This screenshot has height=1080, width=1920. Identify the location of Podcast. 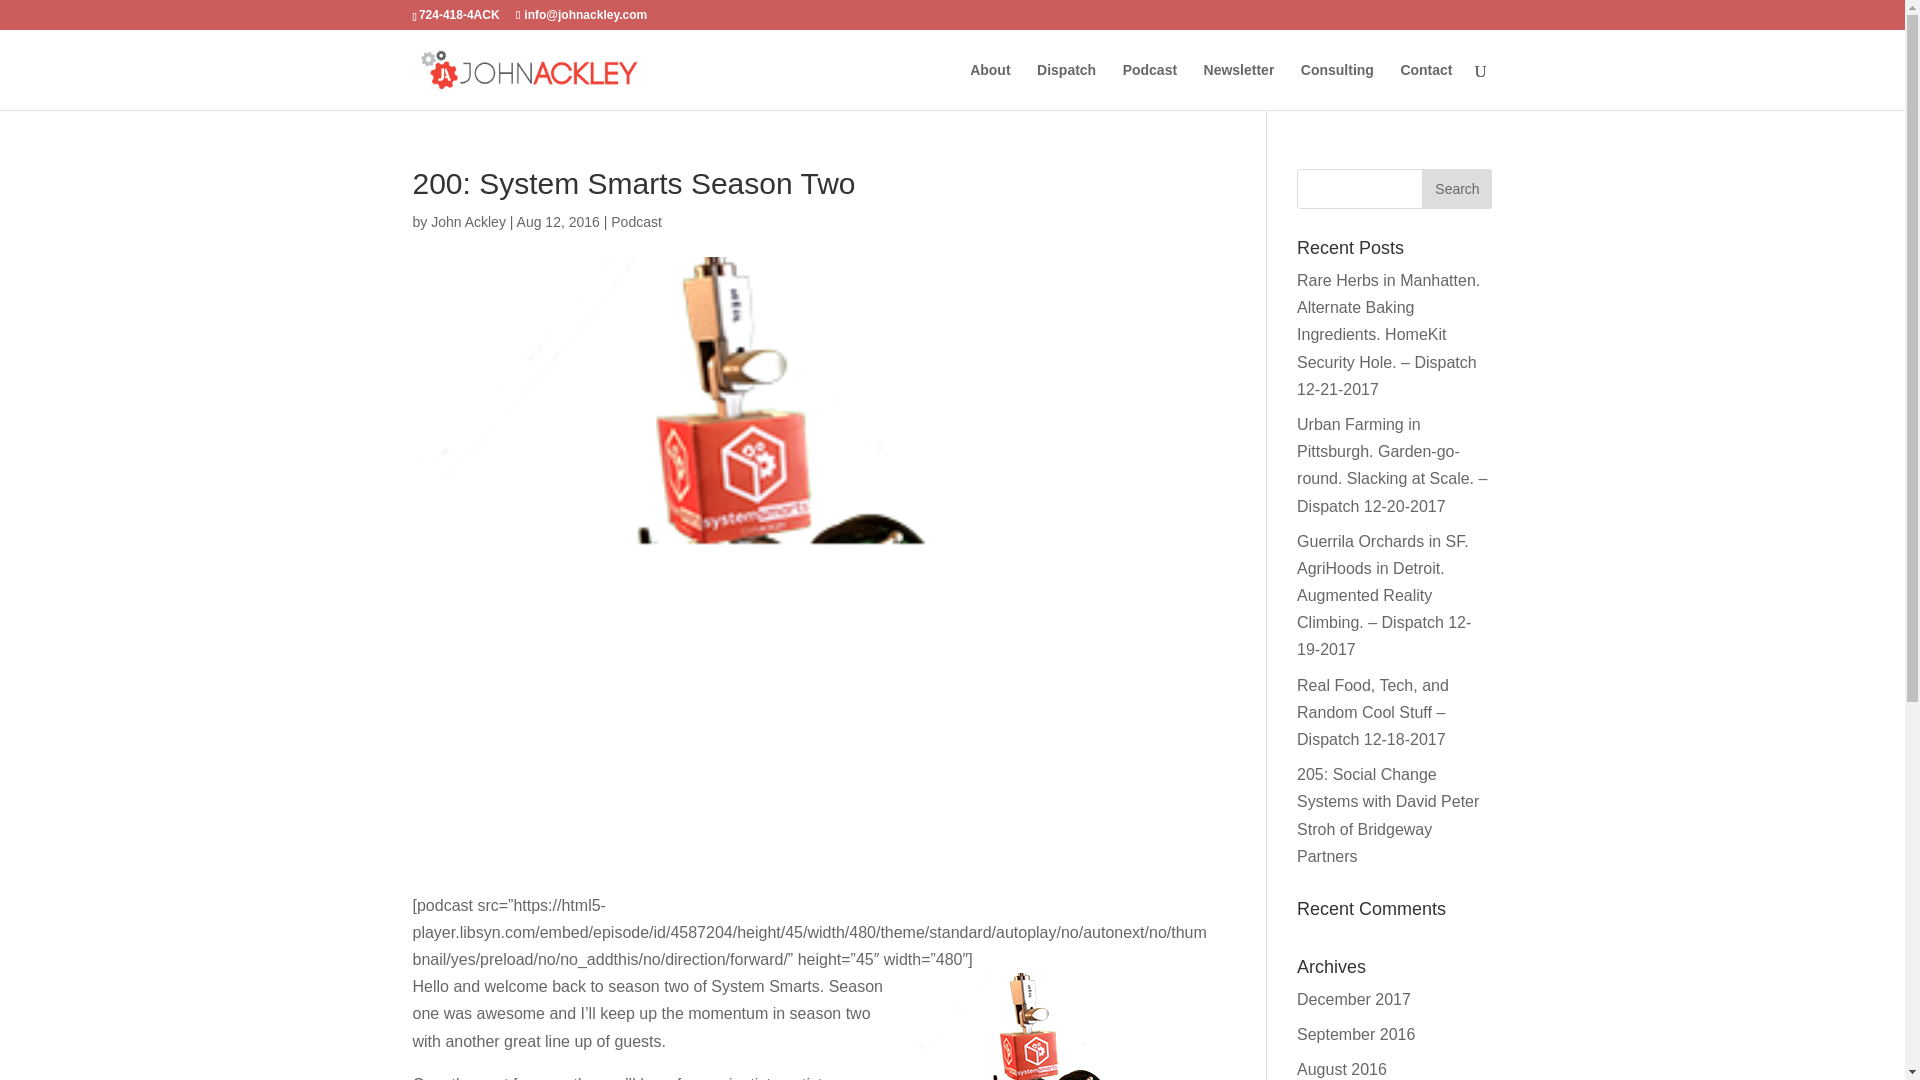
(1150, 86).